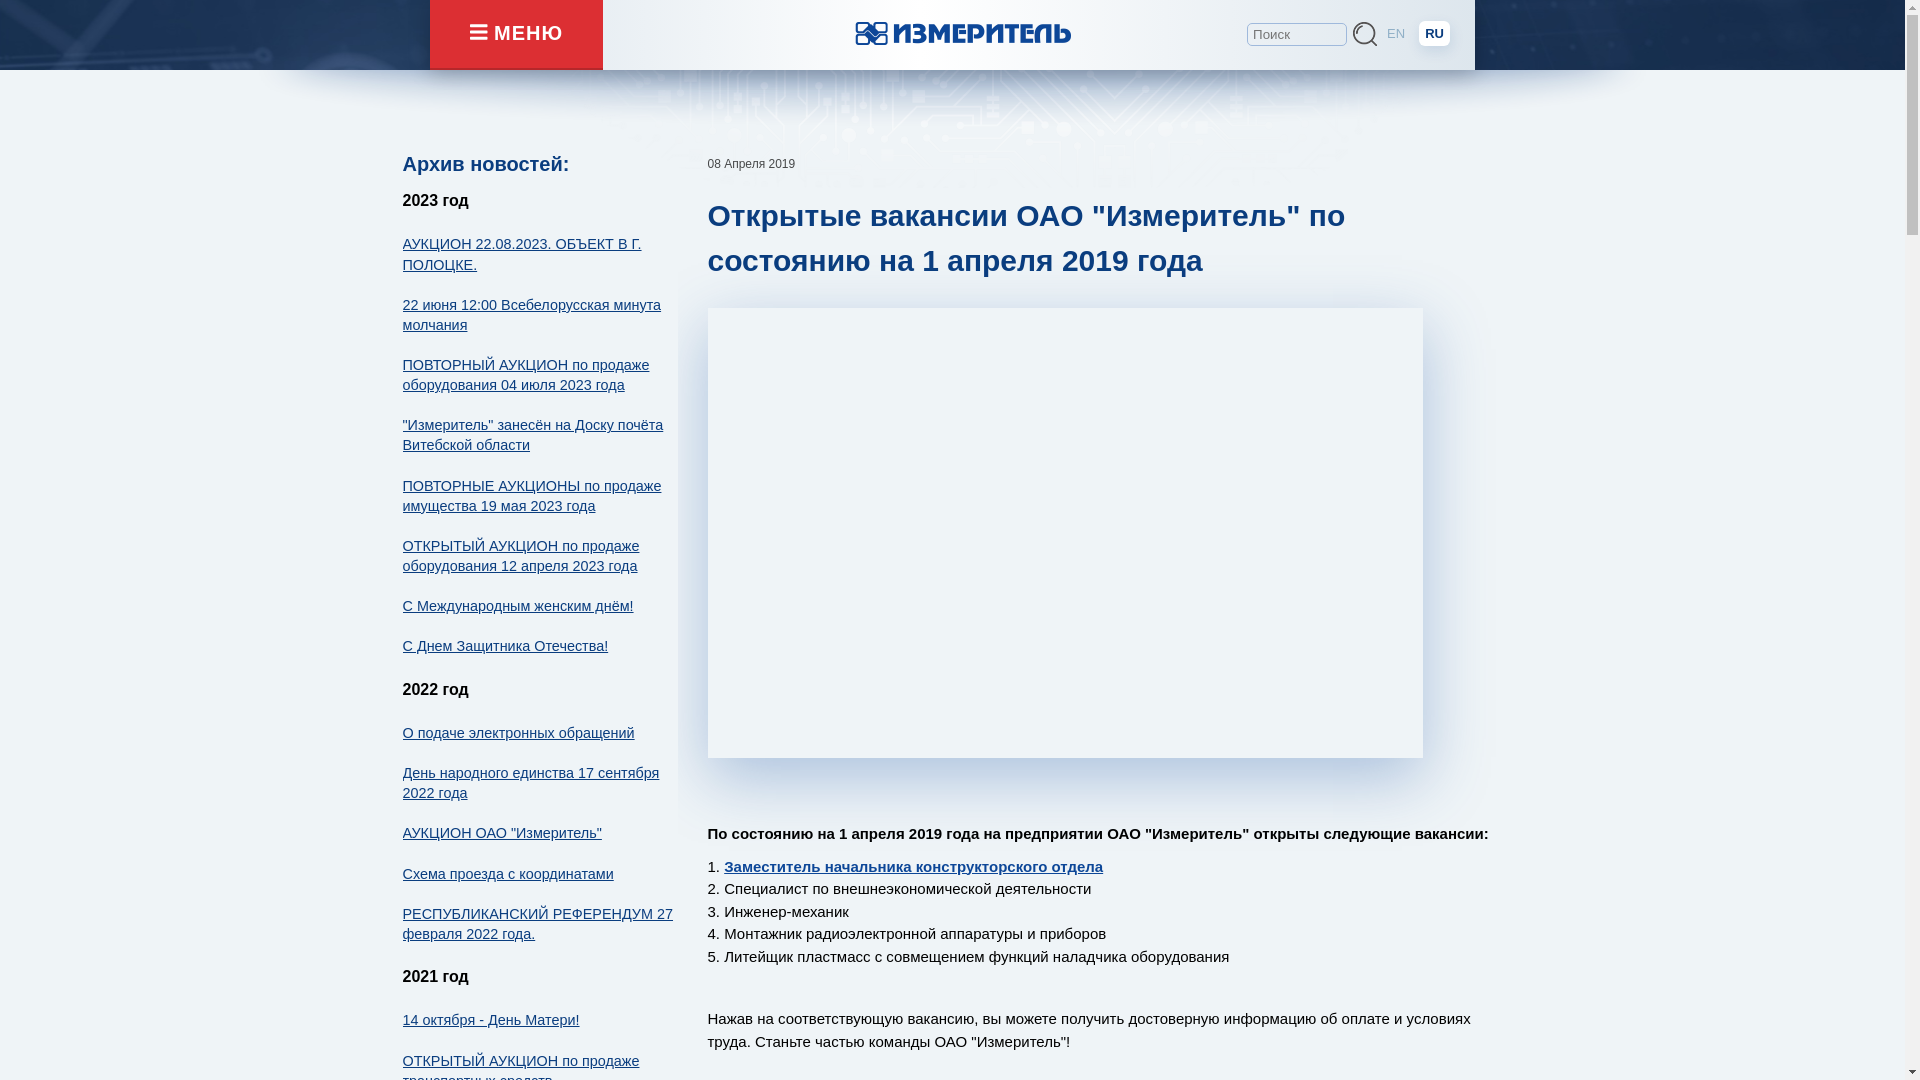 The image size is (1920, 1080). I want to click on EN, so click(1396, 34).